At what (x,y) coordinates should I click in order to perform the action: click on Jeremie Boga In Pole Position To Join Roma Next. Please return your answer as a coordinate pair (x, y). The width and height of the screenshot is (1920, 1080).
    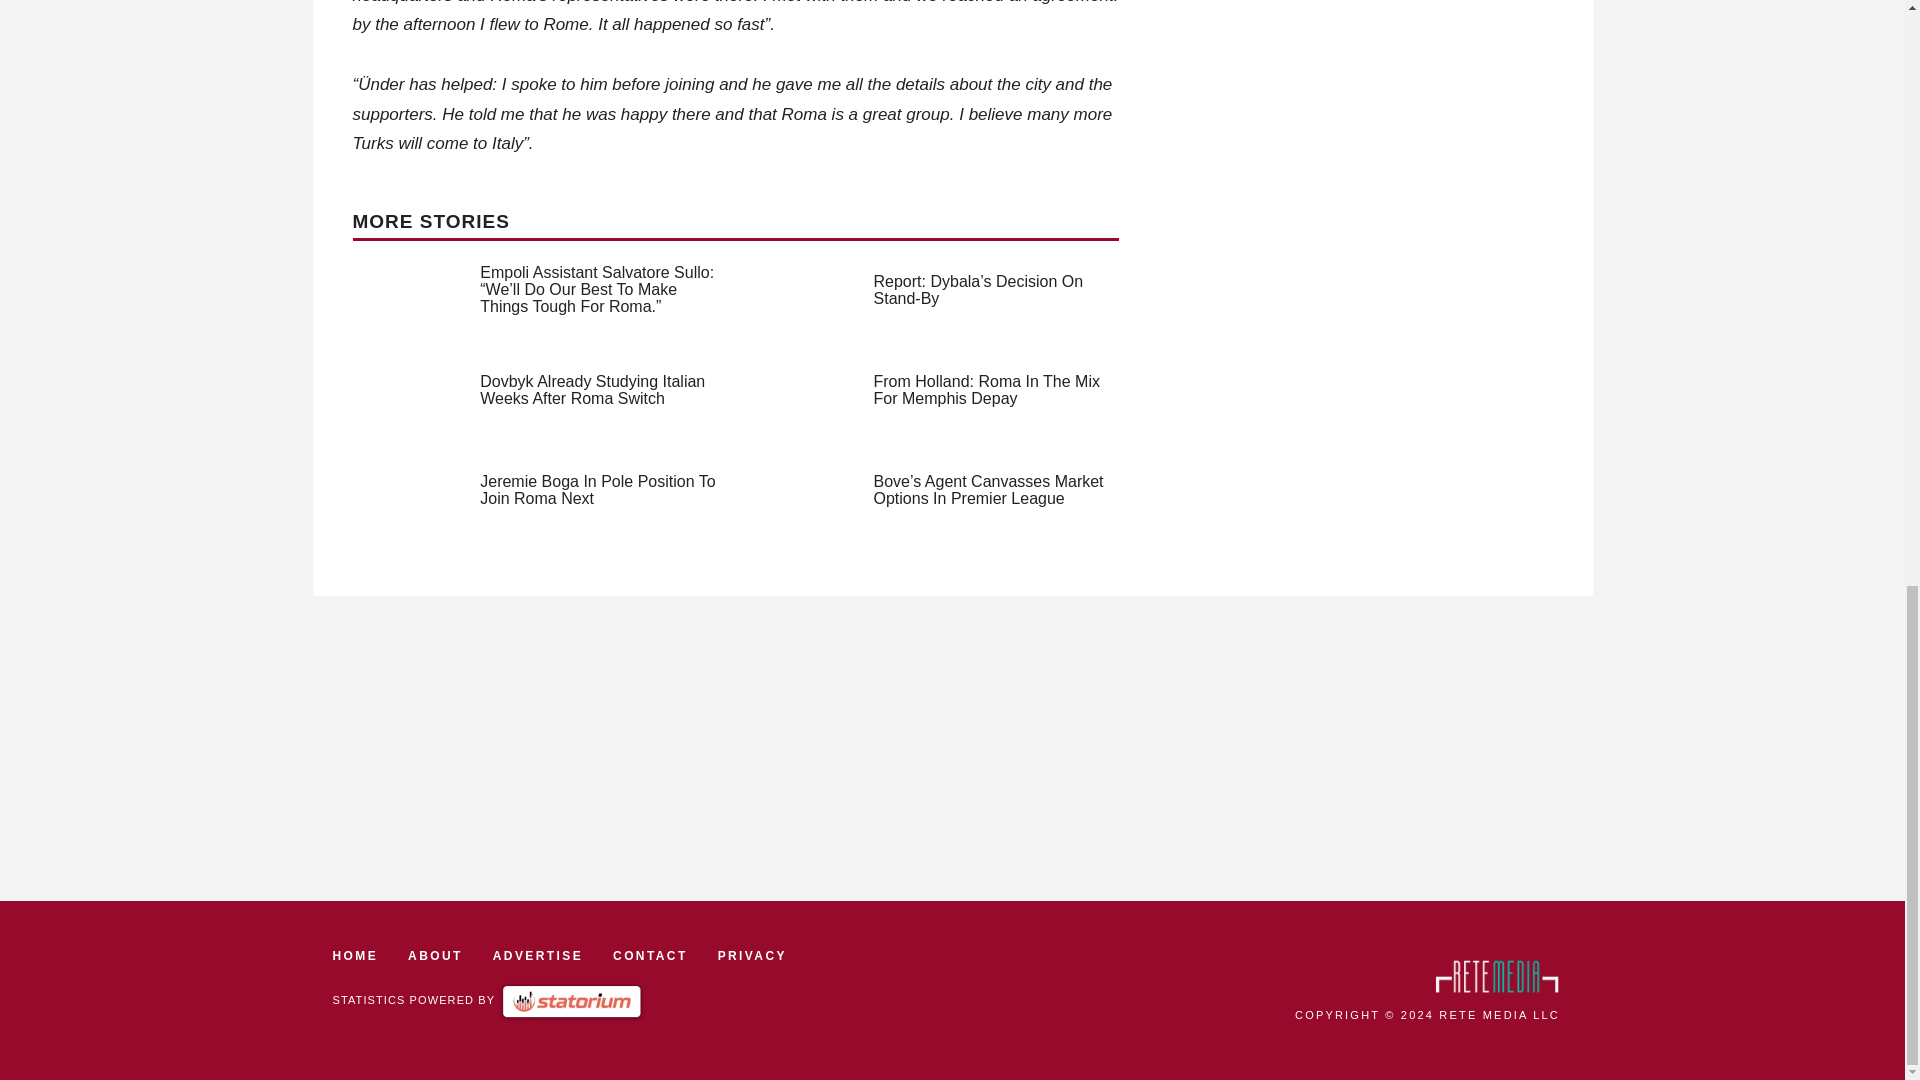
    Looking at the image, I should click on (597, 490).